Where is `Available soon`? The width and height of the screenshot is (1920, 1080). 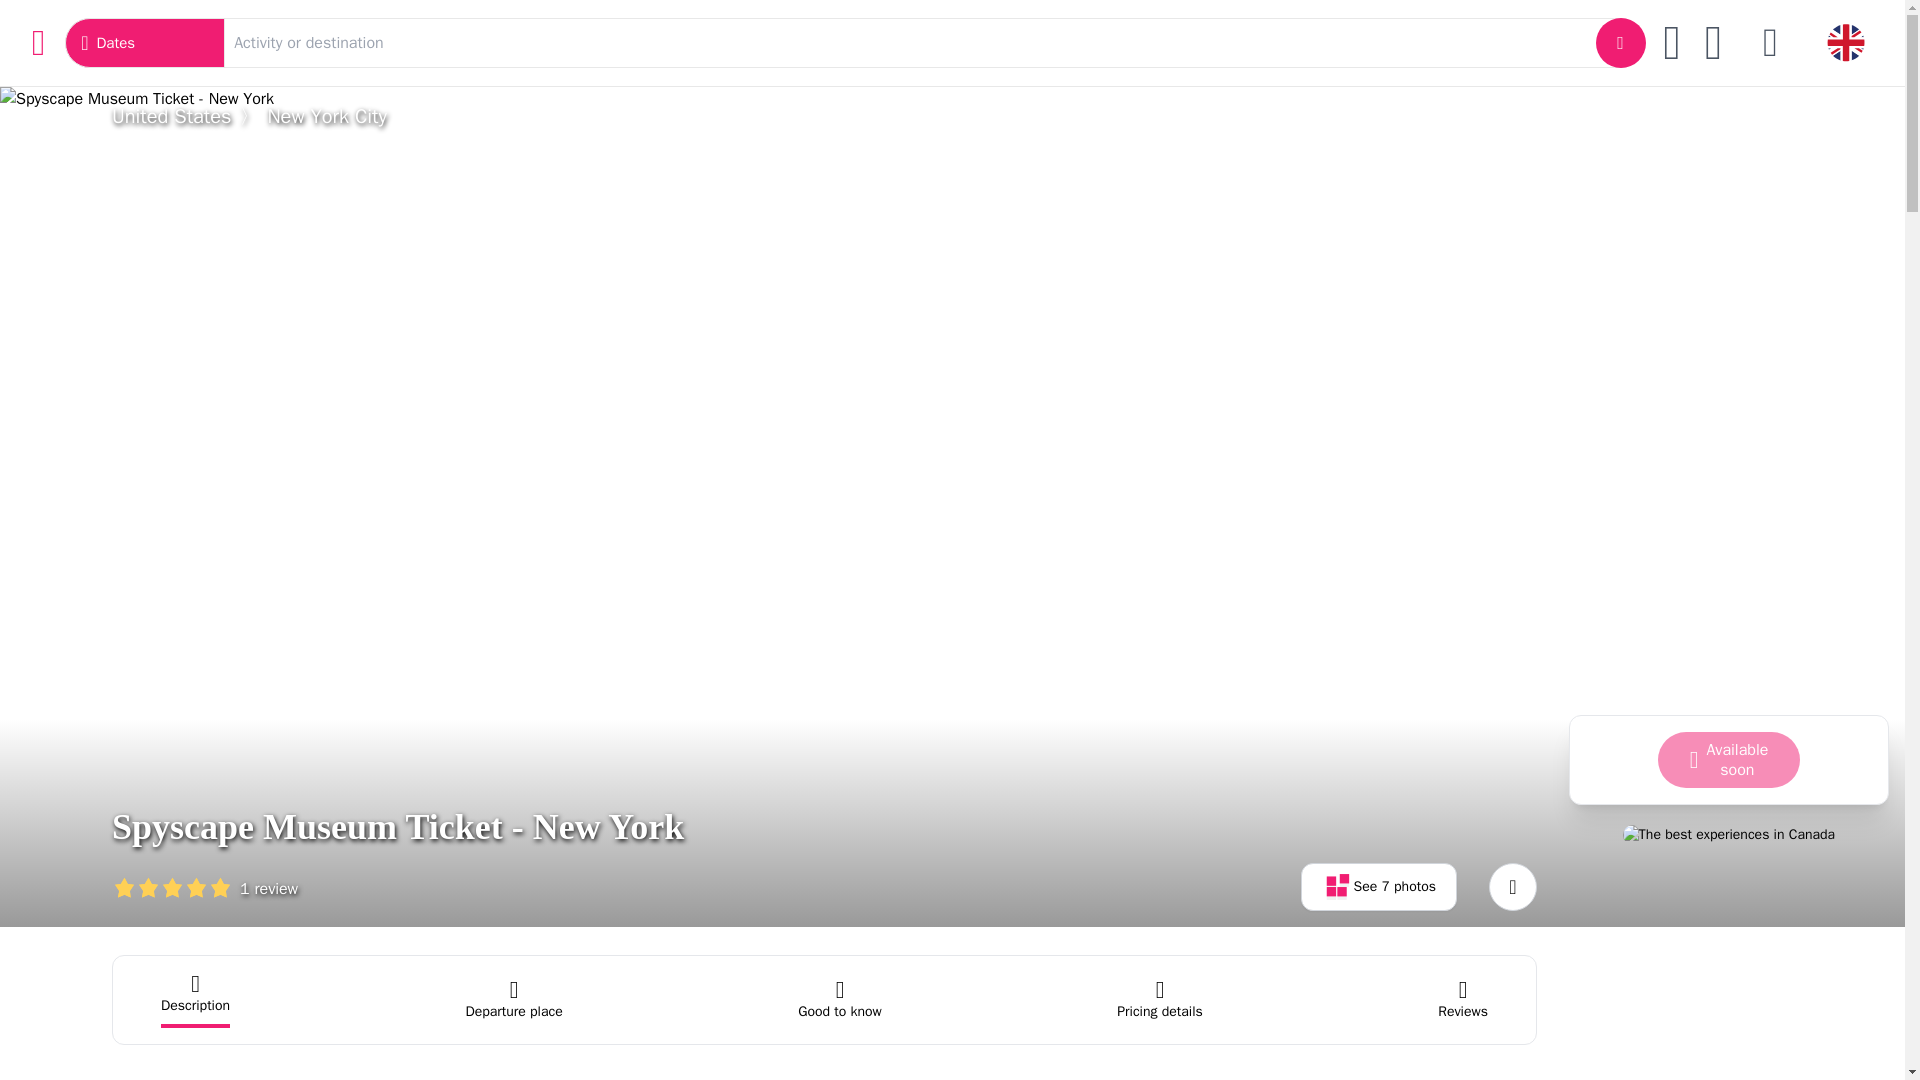 Available soon is located at coordinates (1729, 760).